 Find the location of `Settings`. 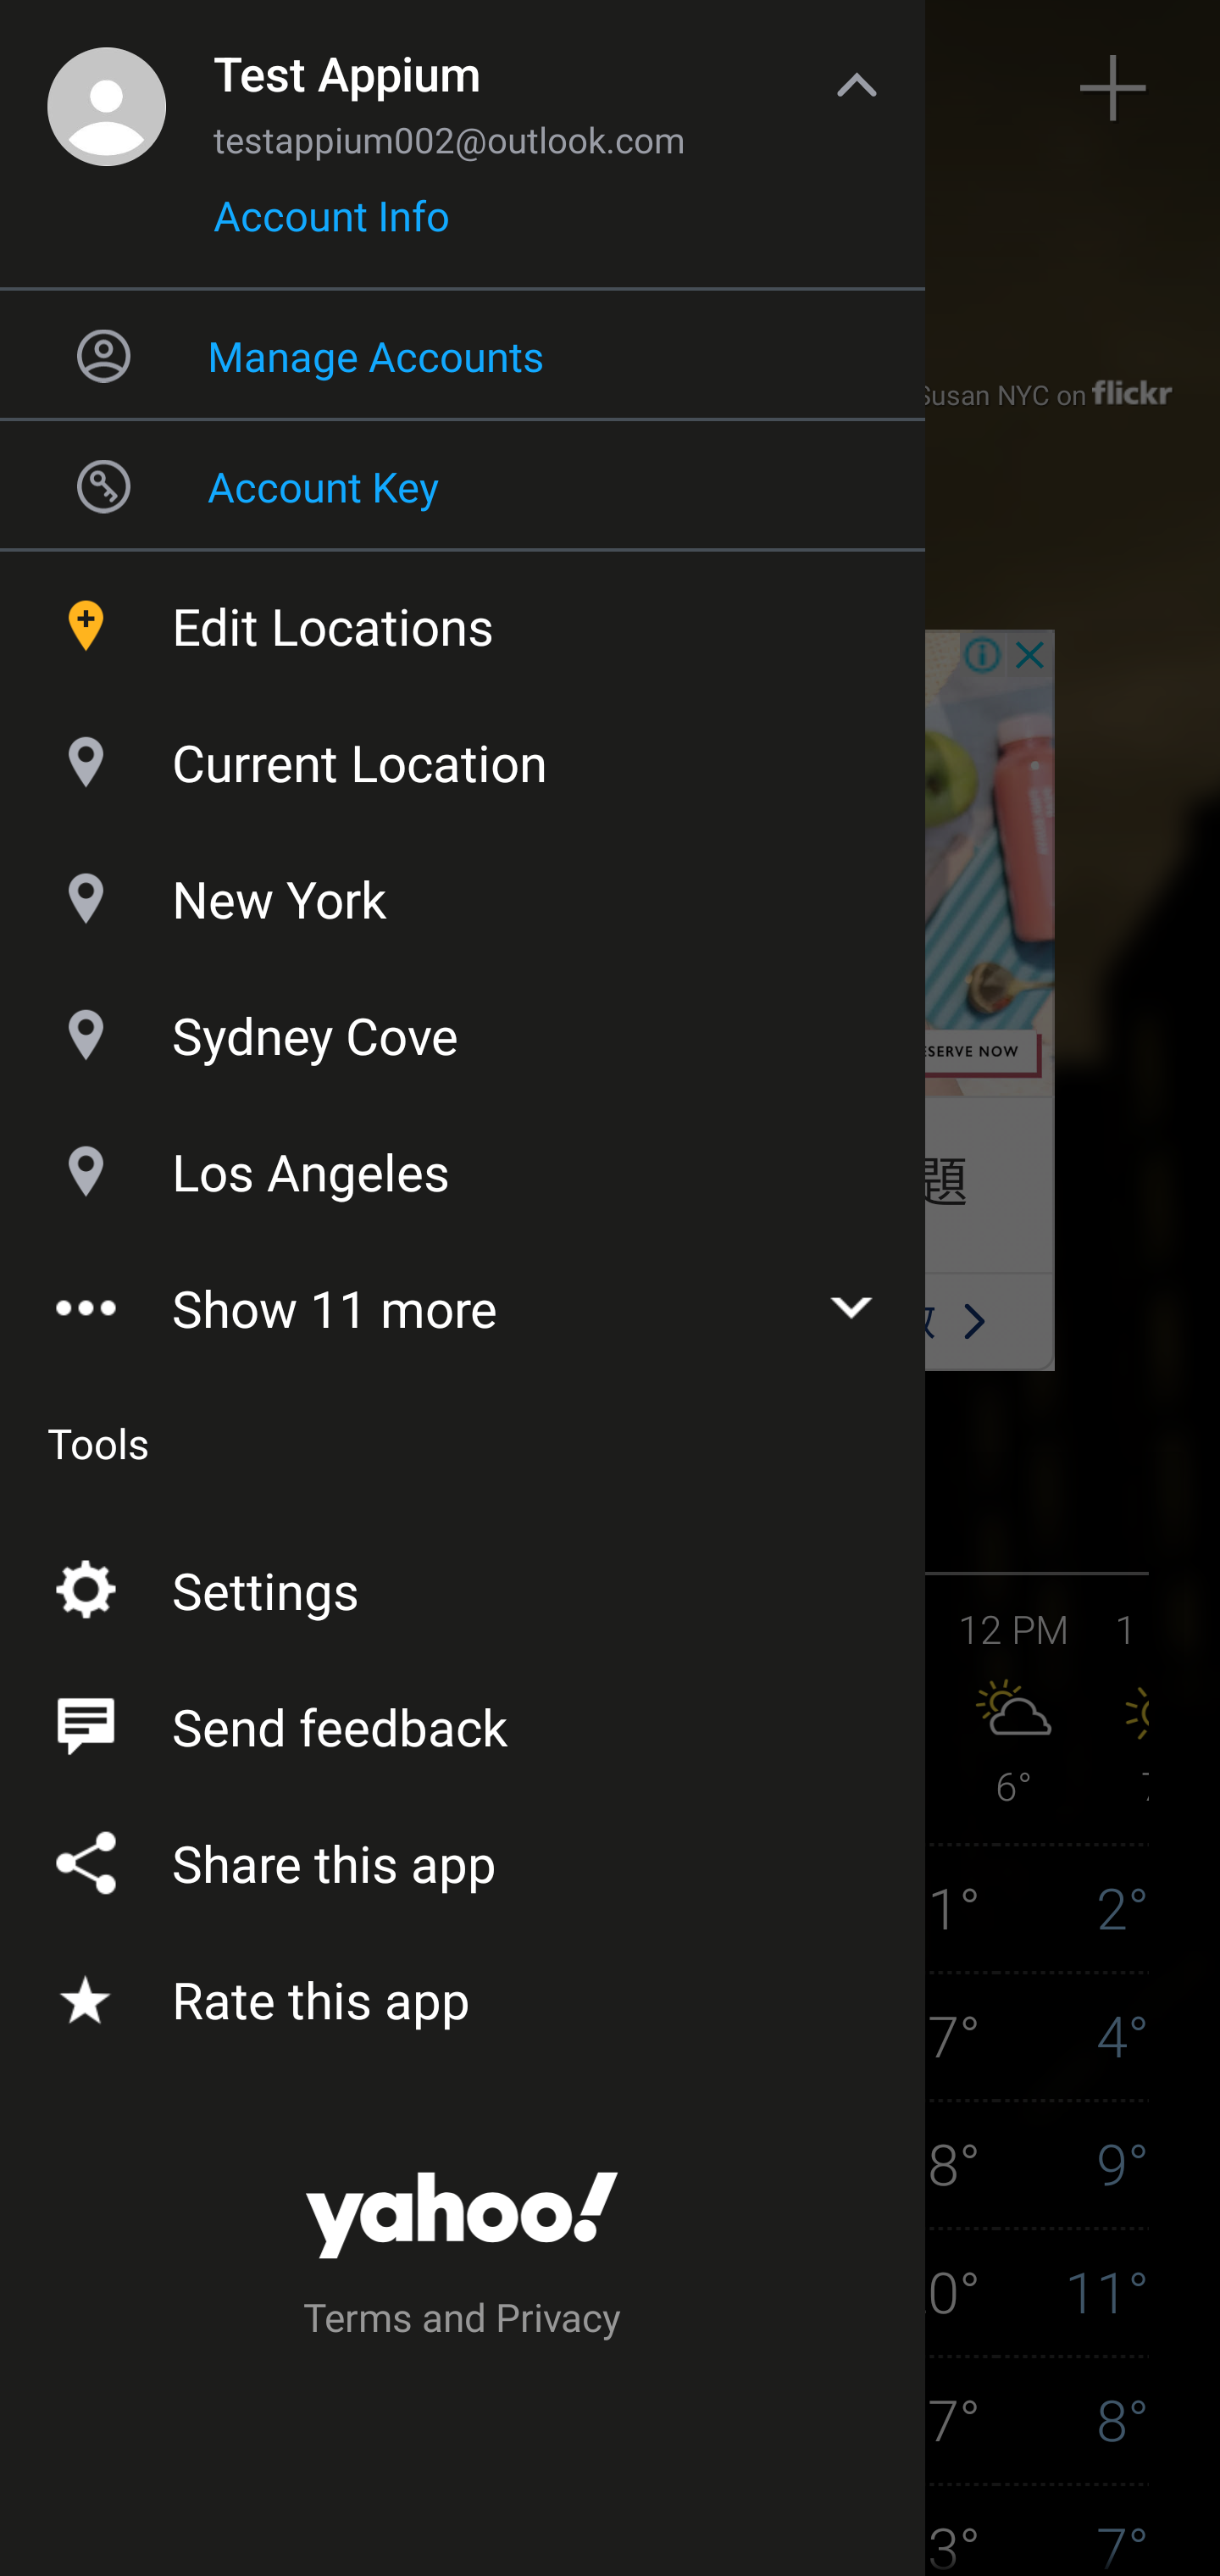

Settings is located at coordinates (463, 1583).